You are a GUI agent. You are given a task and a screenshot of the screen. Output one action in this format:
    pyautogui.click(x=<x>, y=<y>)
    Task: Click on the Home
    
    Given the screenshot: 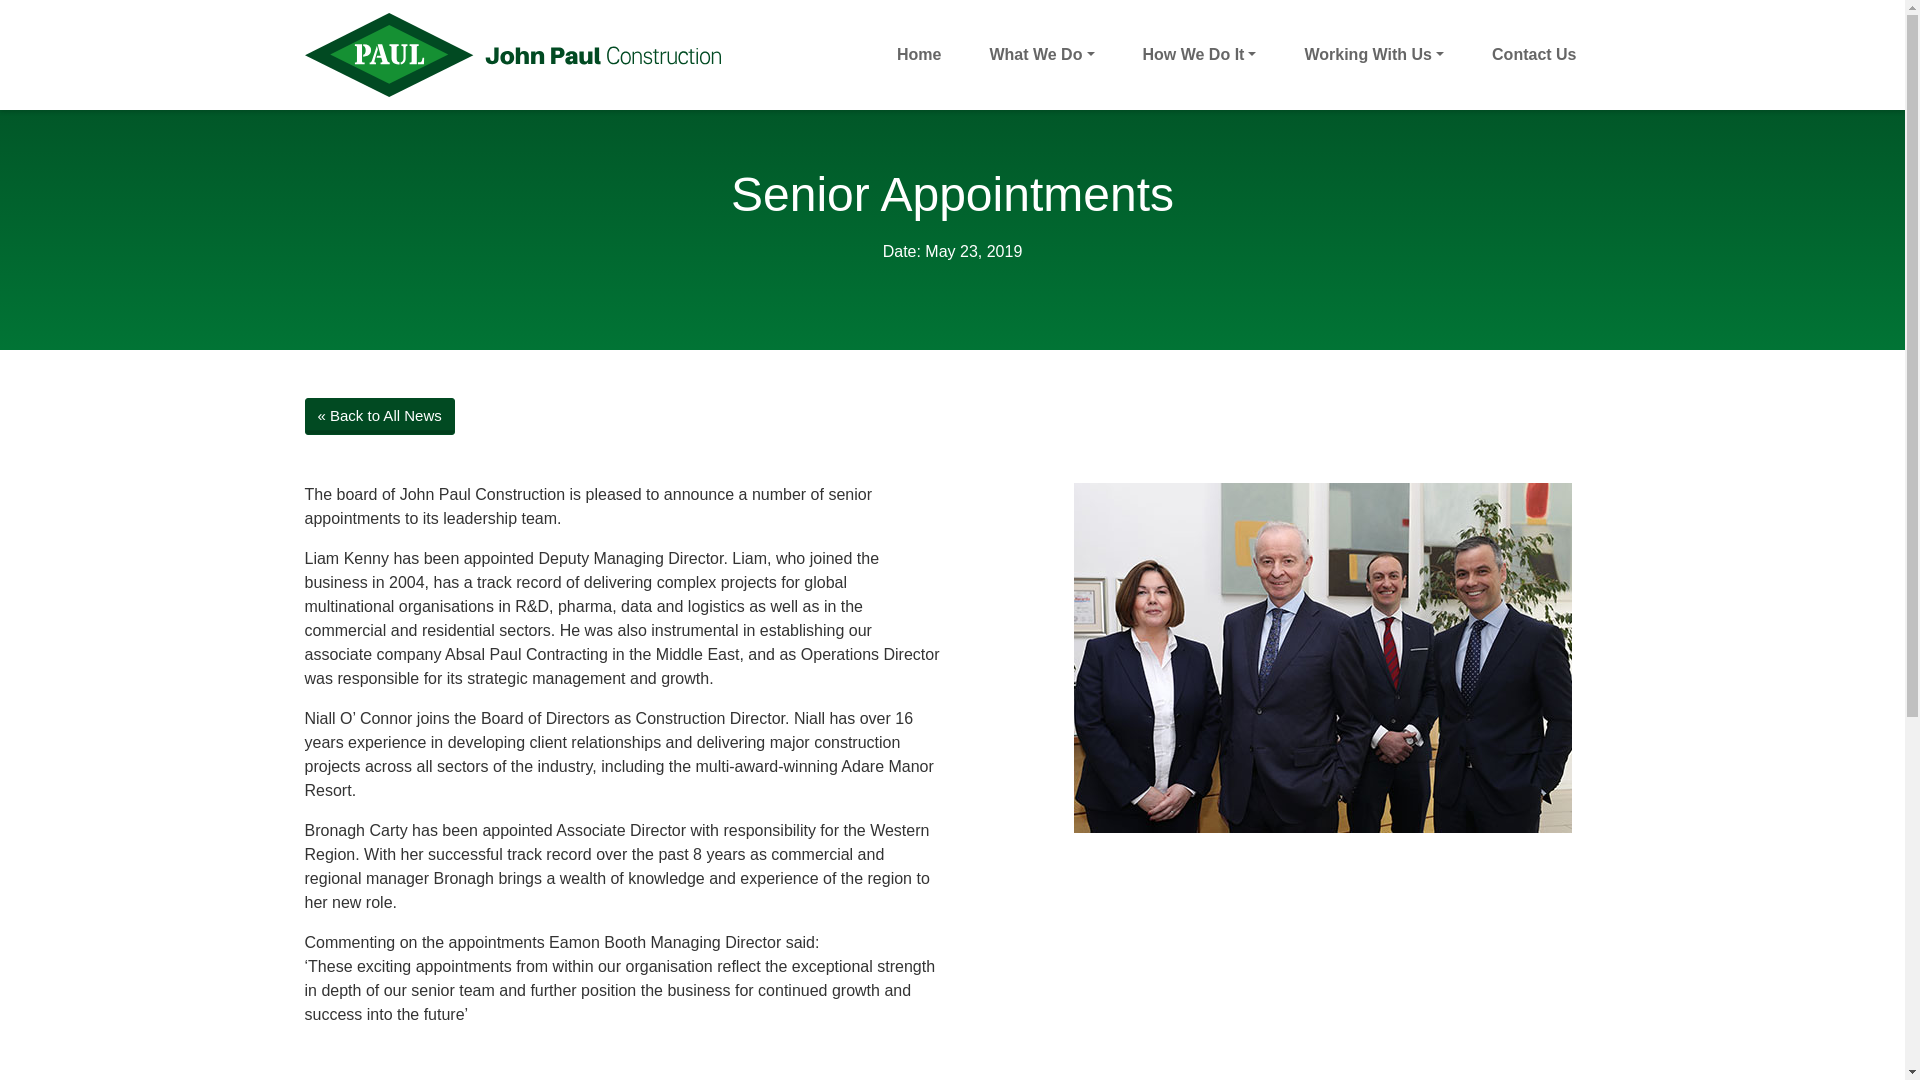 What is the action you would take?
    pyautogui.click(x=918, y=54)
    